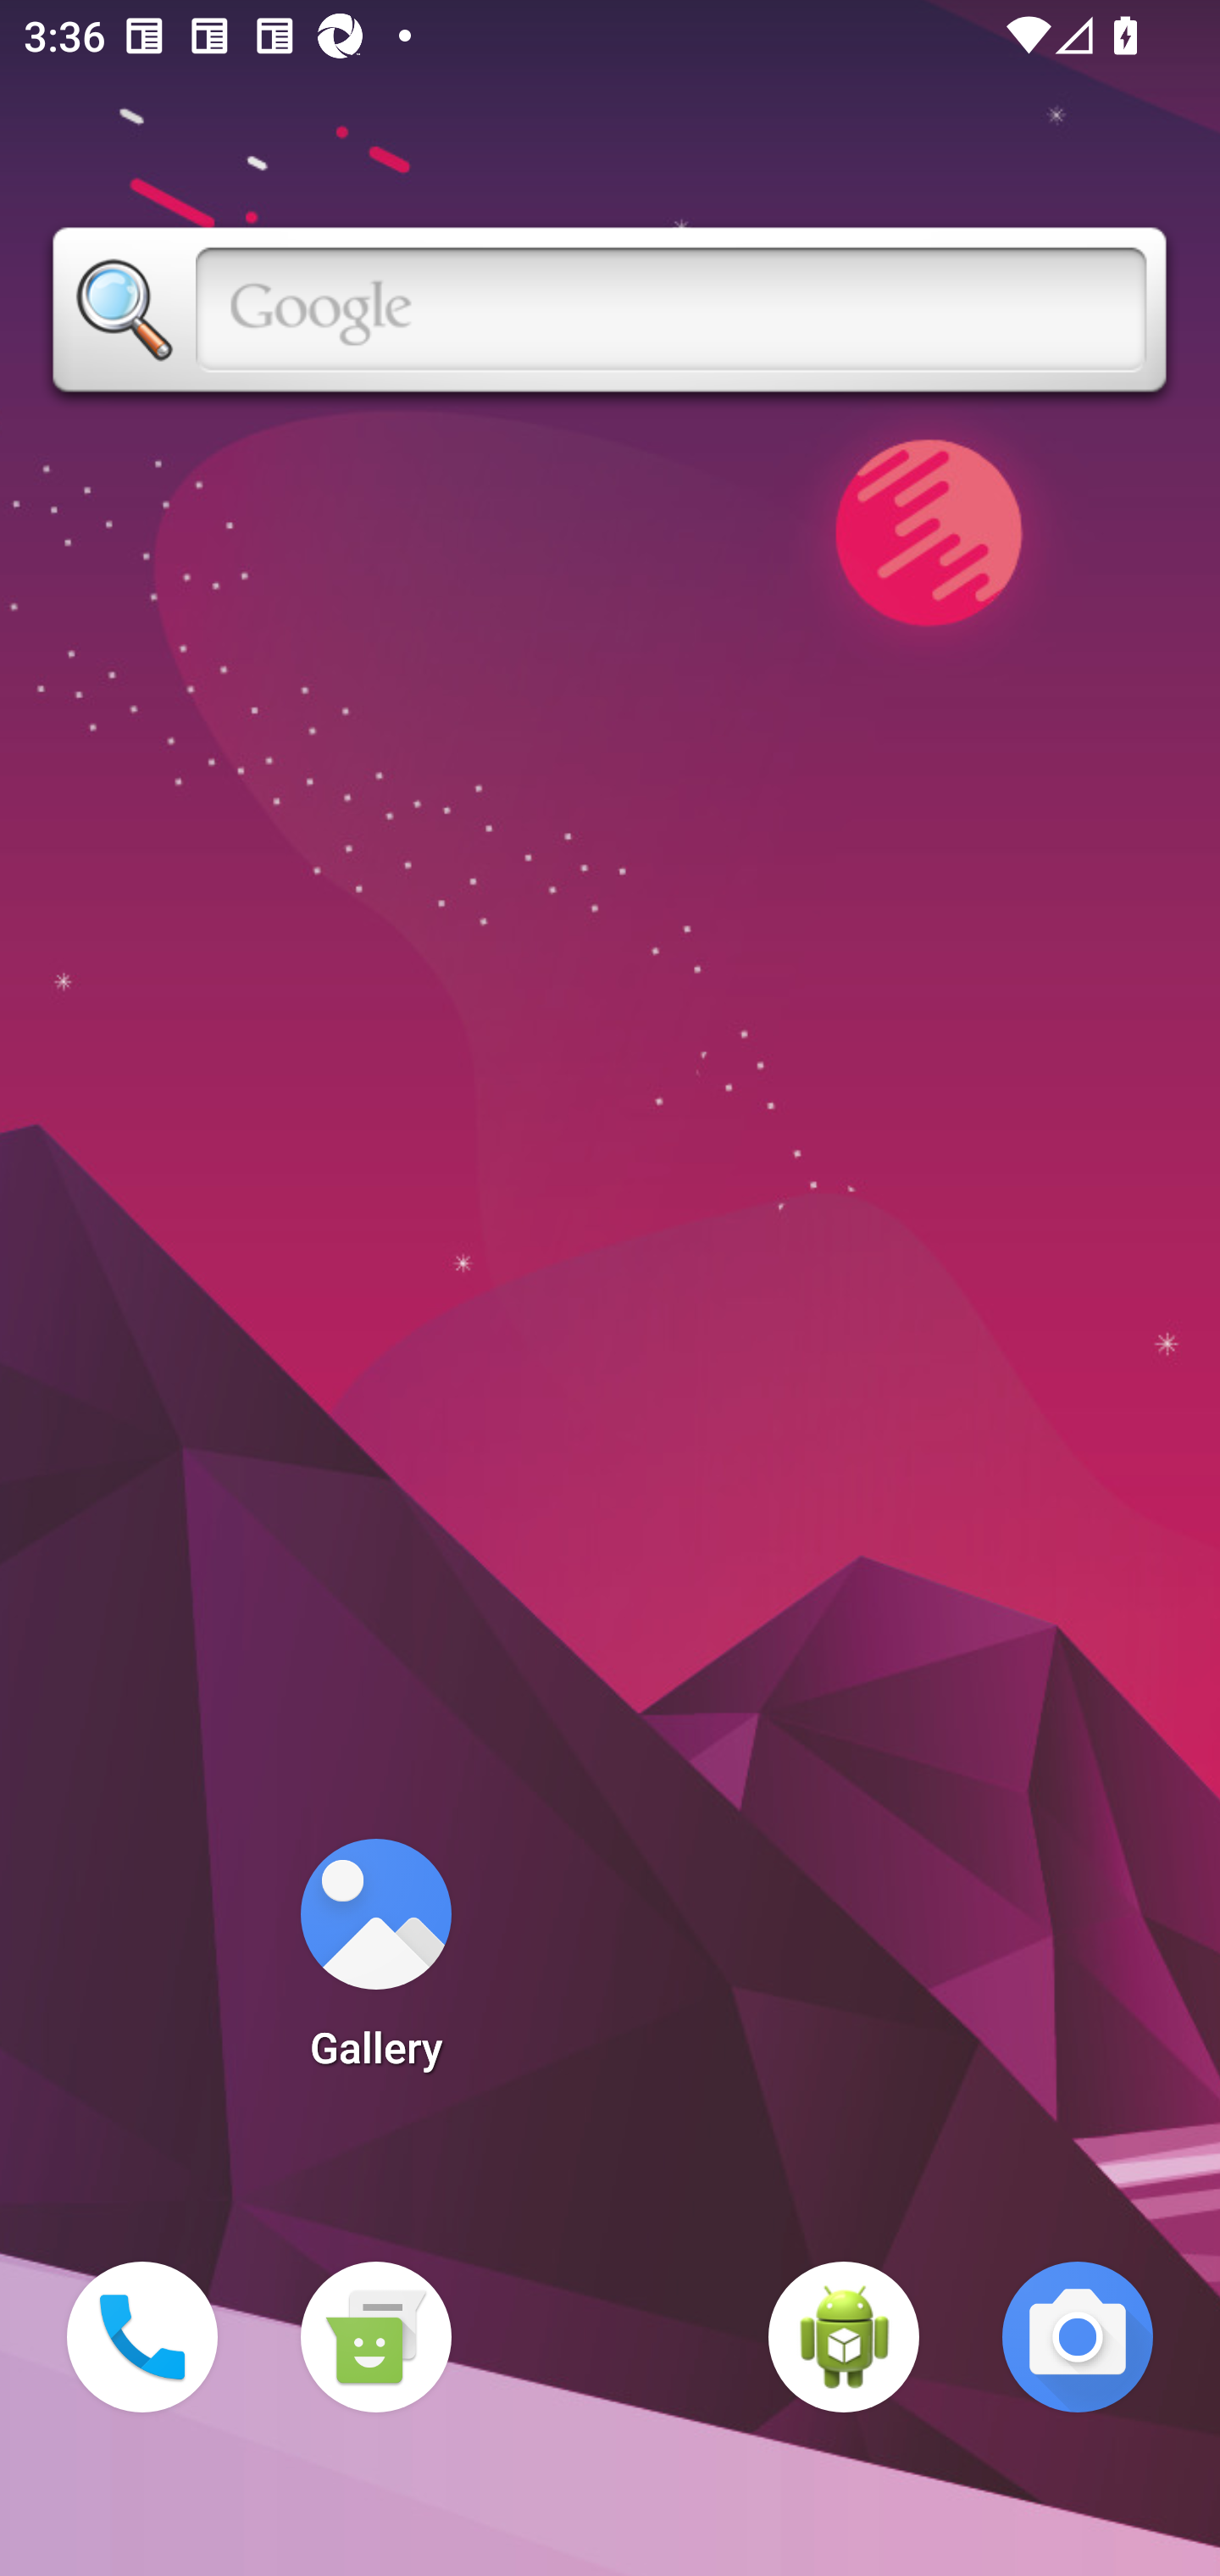  Describe the element at coordinates (375, 2337) in the screenshot. I see `Messaging` at that location.